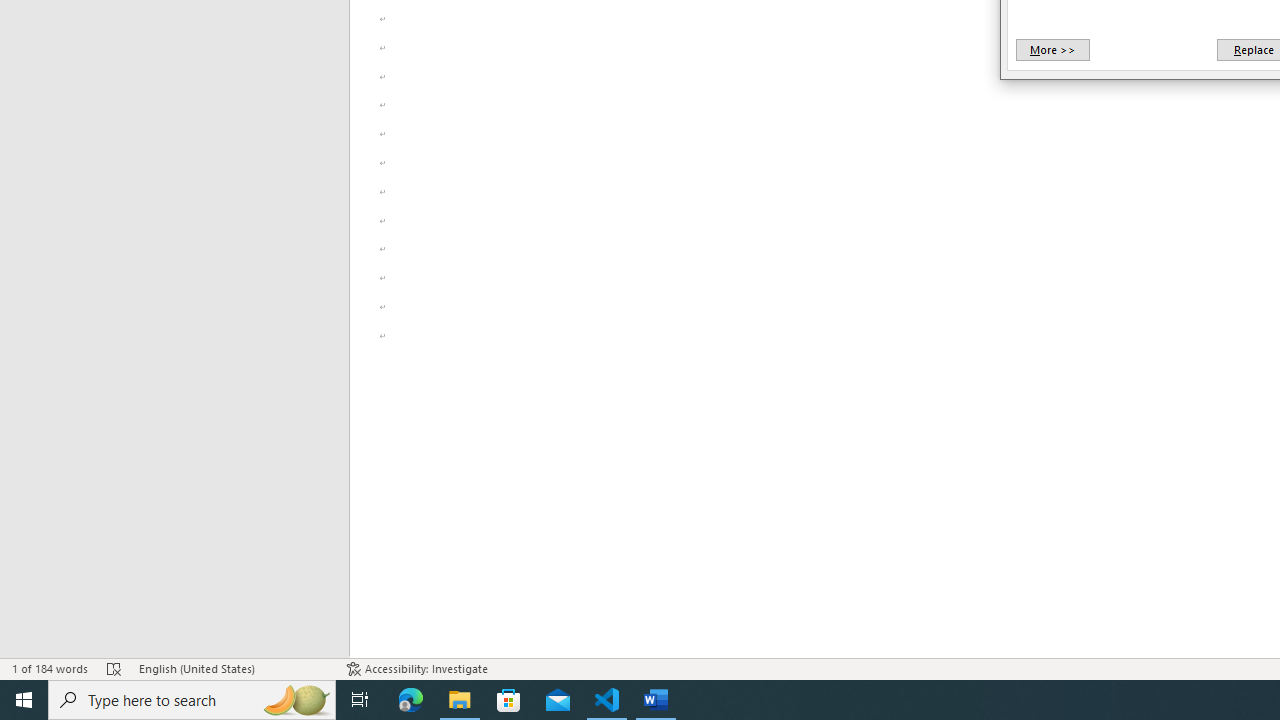 This screenshot has width=1280, height=720. What do you see at coordinates (418, 668) in the screenshot?
I see `Accessibility Checker Accessibility: Investigate` at bounding box center [418, 668].